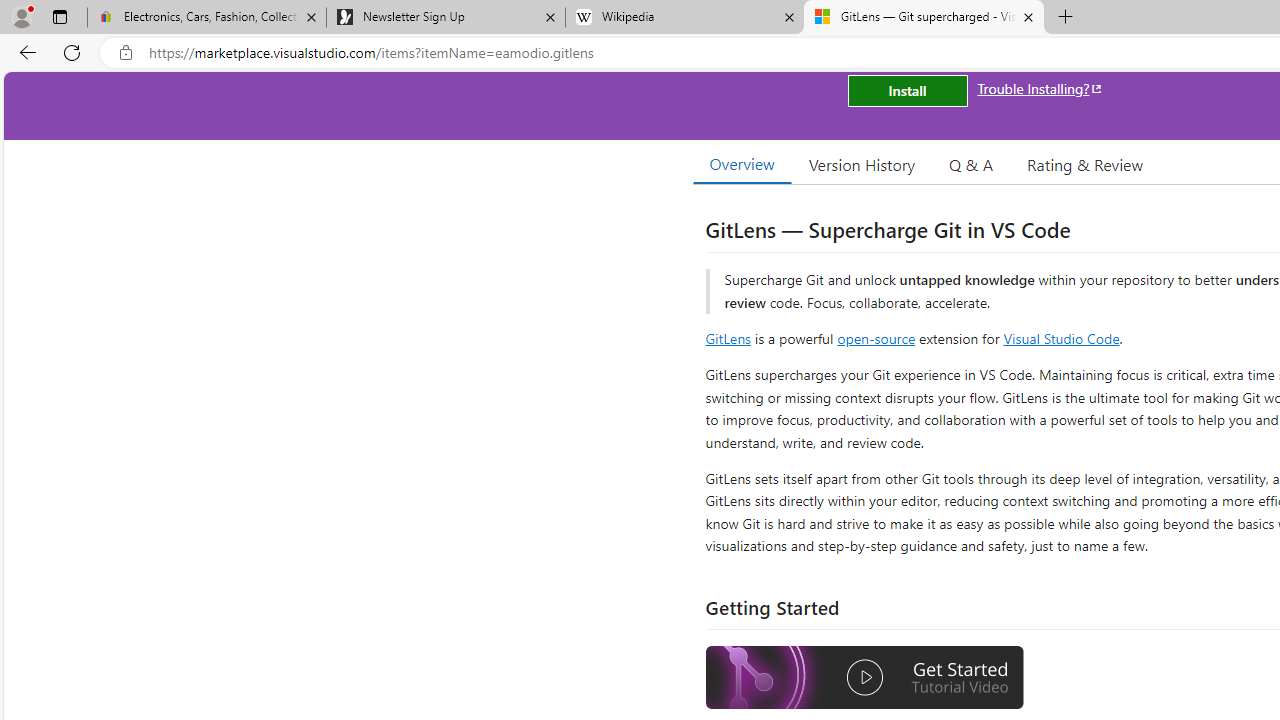 This screenshot has height=720, width=1280. Describe the element at coordinates (907, 90) in the screenshot. I see `Install` at that location.